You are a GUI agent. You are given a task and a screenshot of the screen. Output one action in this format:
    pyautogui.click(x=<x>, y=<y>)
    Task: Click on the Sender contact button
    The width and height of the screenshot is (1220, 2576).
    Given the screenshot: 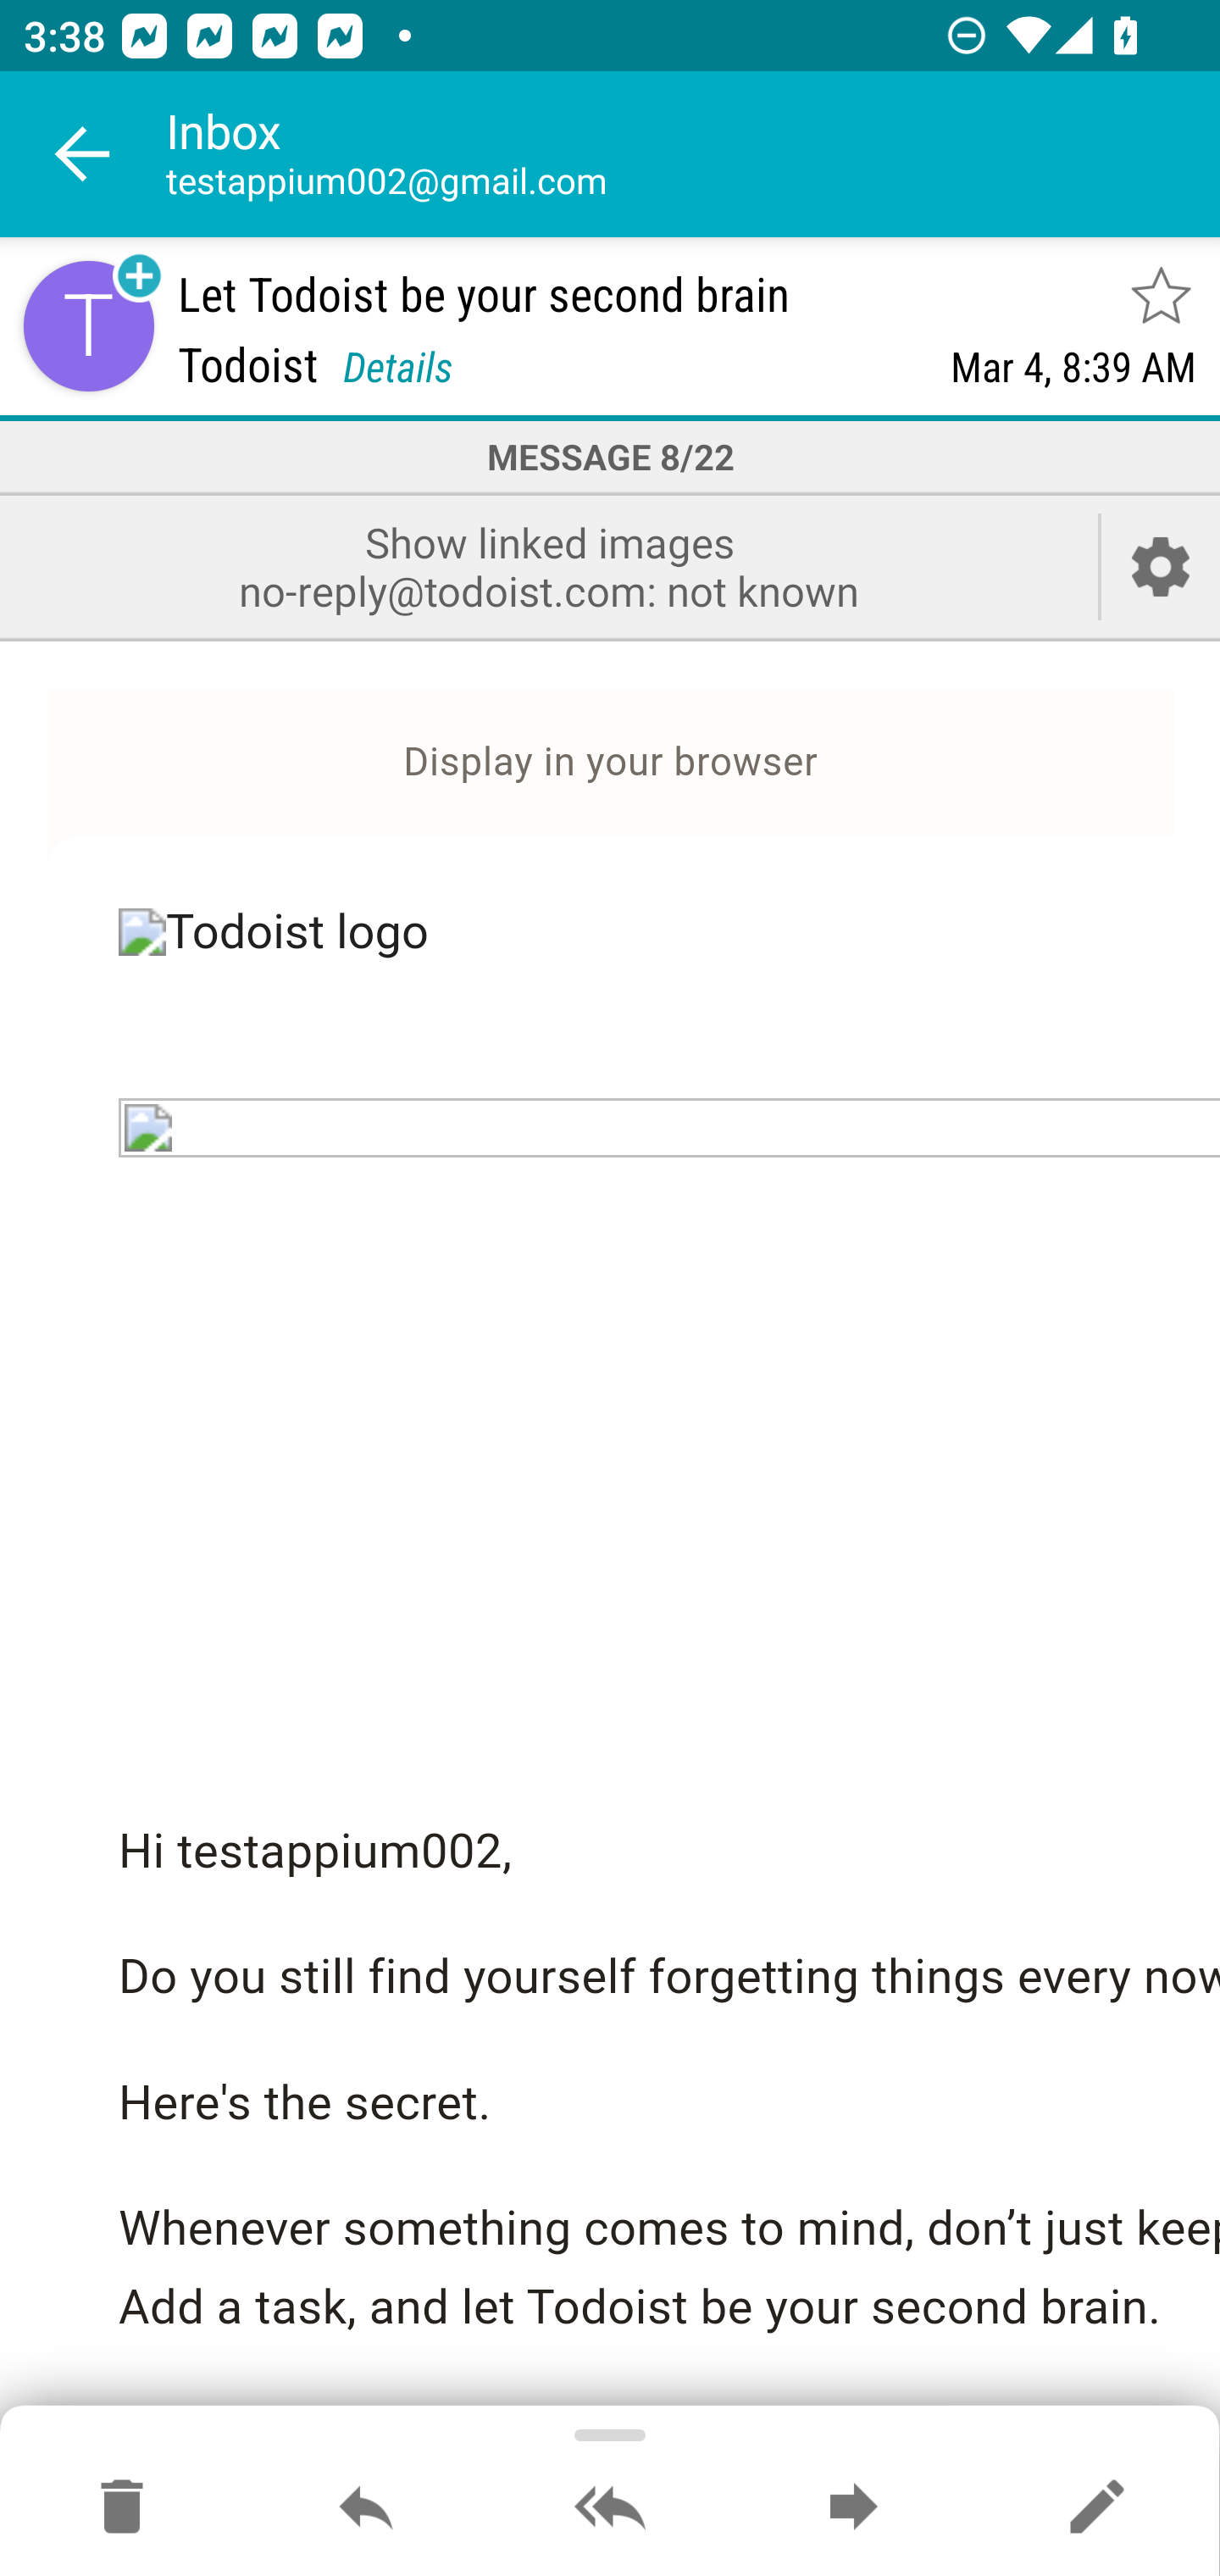 What is the action you would take?
    pyautogui.click(x=88, y=325)
    